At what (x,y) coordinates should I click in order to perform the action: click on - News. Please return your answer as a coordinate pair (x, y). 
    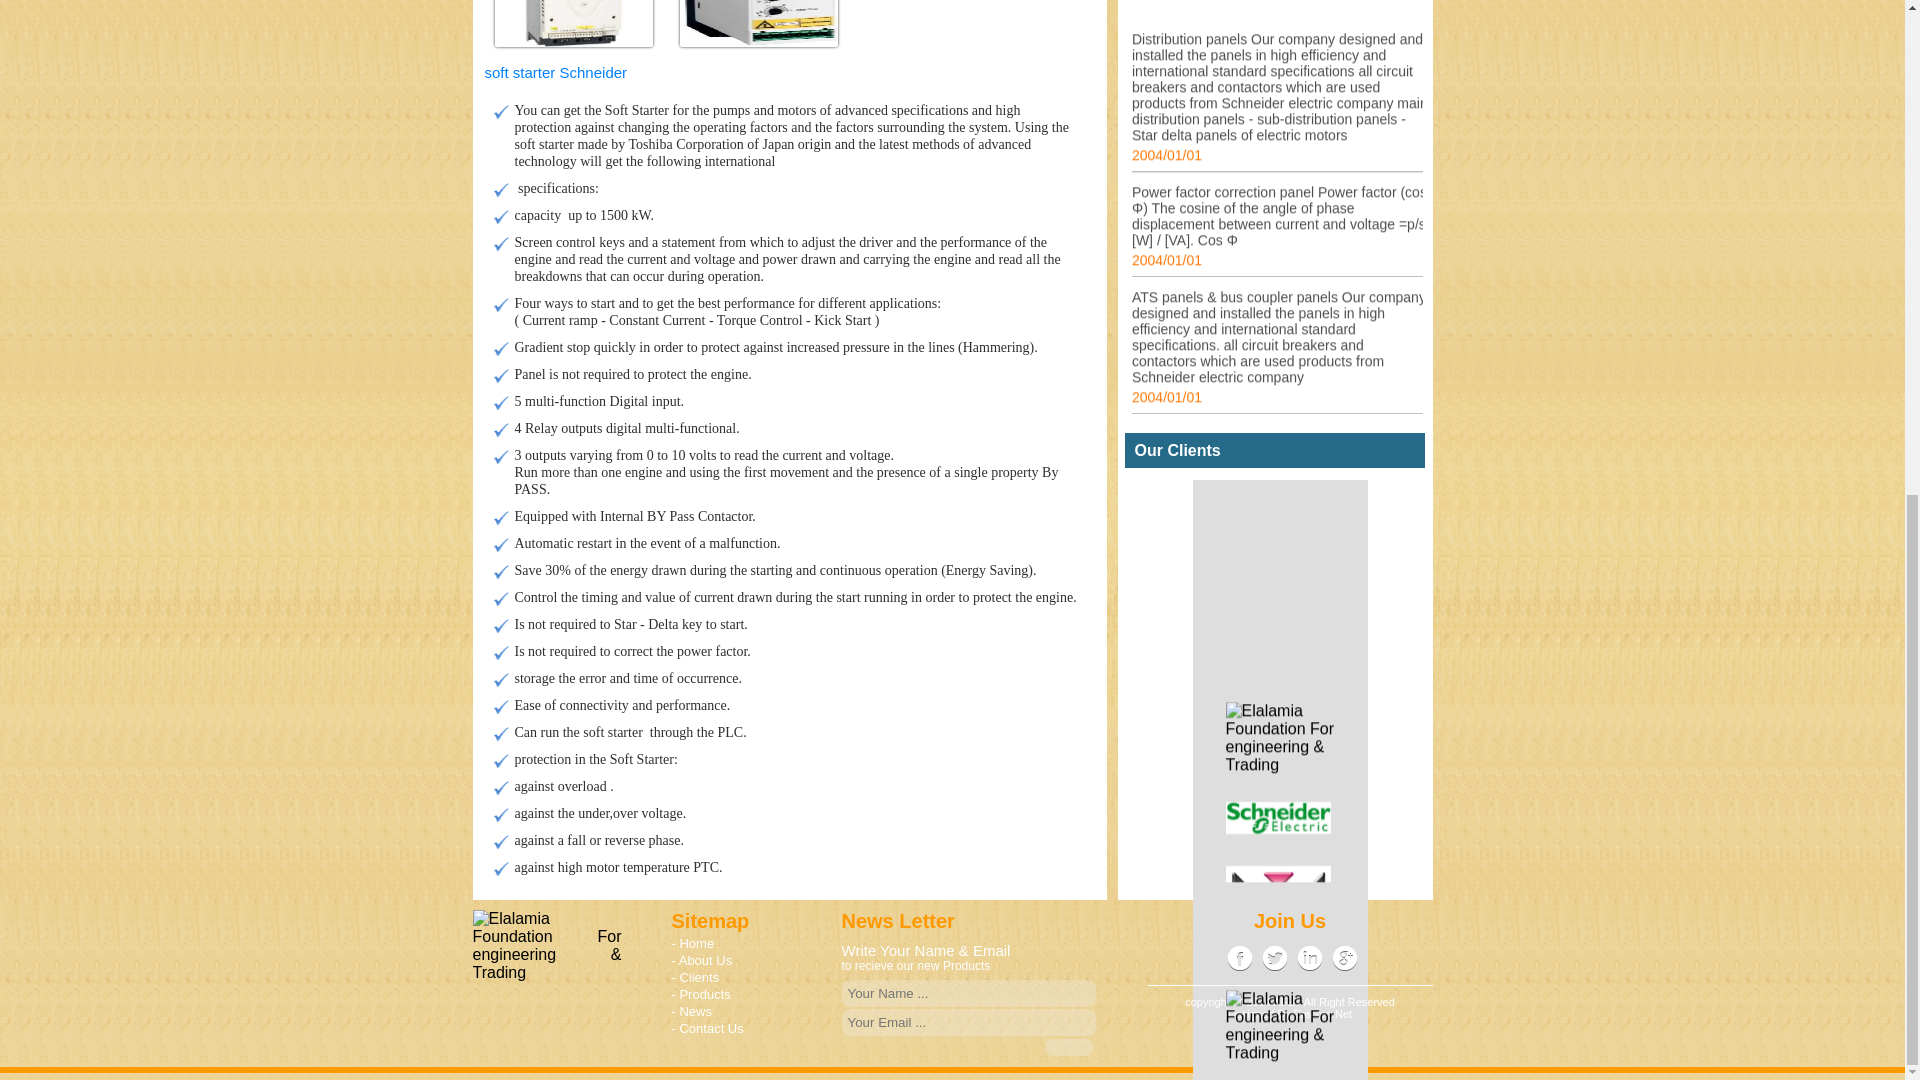
    Looking at the image, I should click on (692, 1012).